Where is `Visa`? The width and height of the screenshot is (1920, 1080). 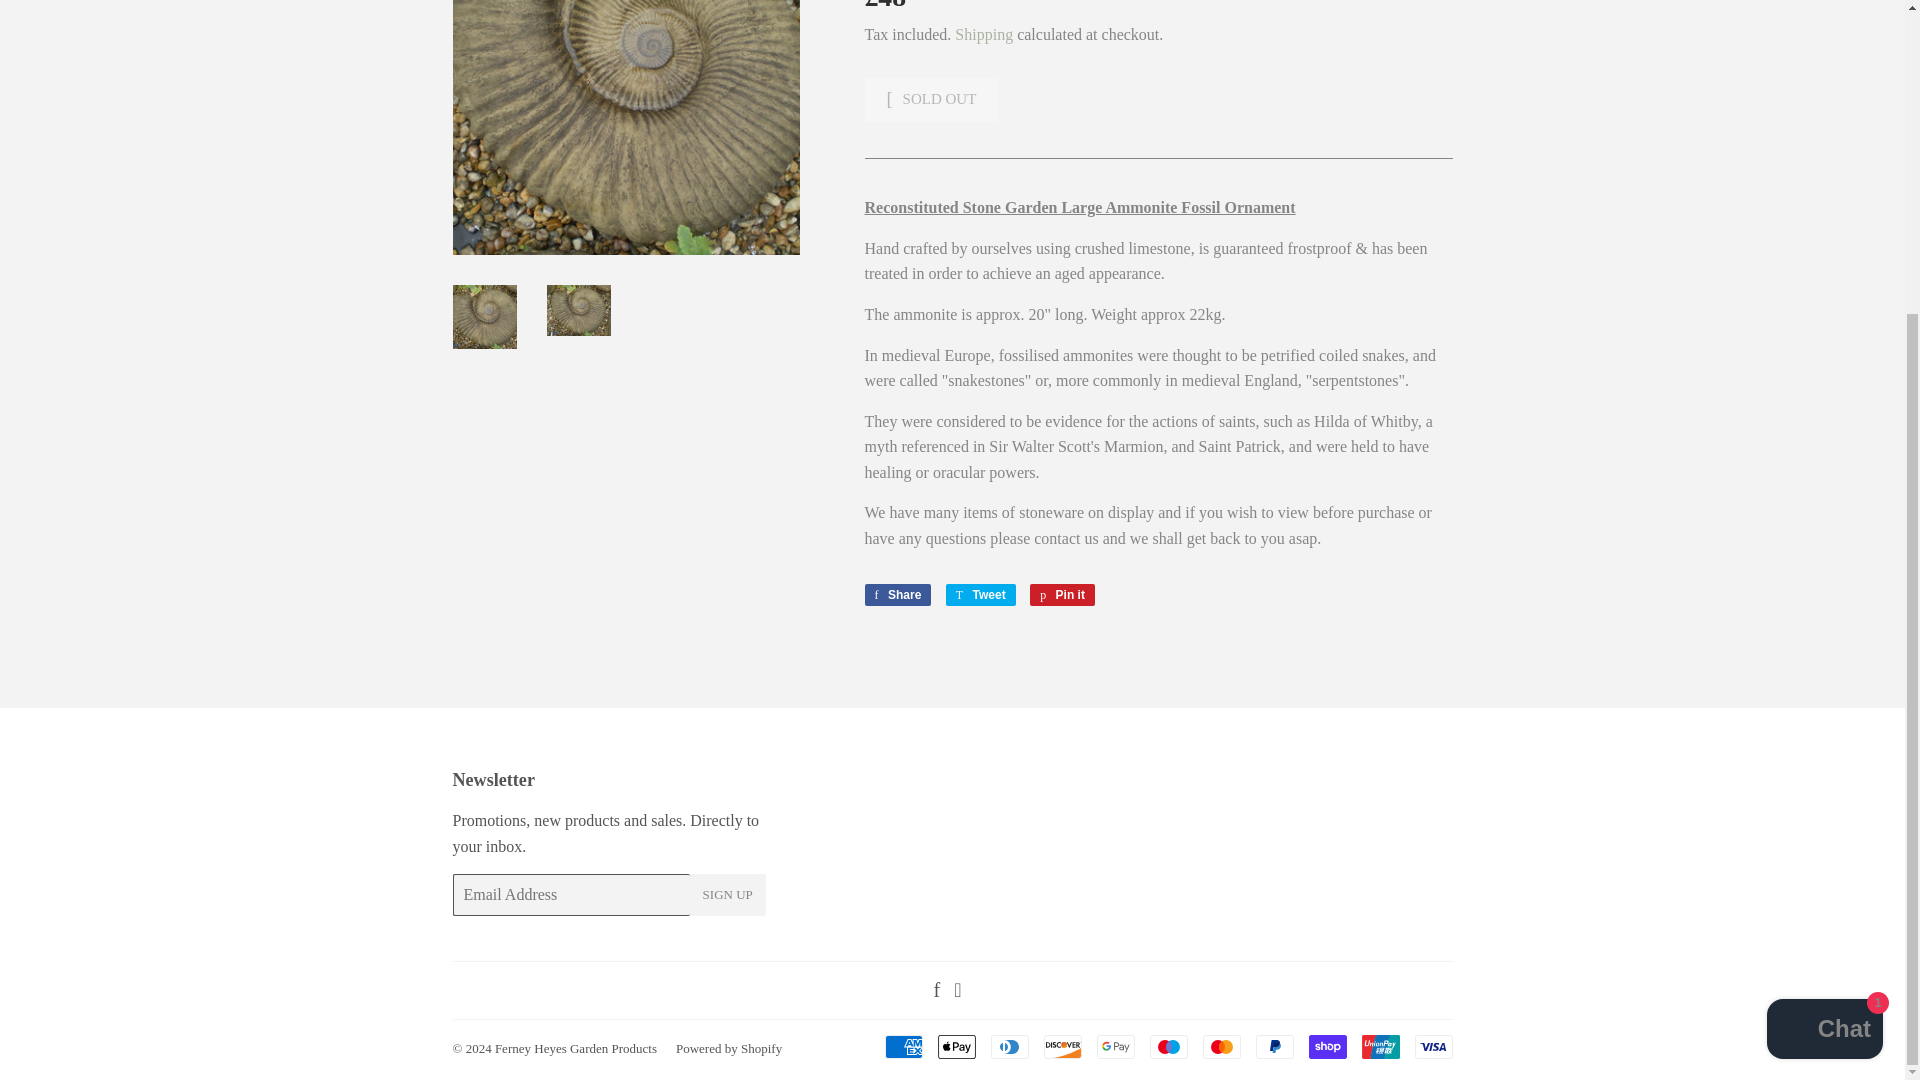
Visa is located at coordinates (728, 1048).